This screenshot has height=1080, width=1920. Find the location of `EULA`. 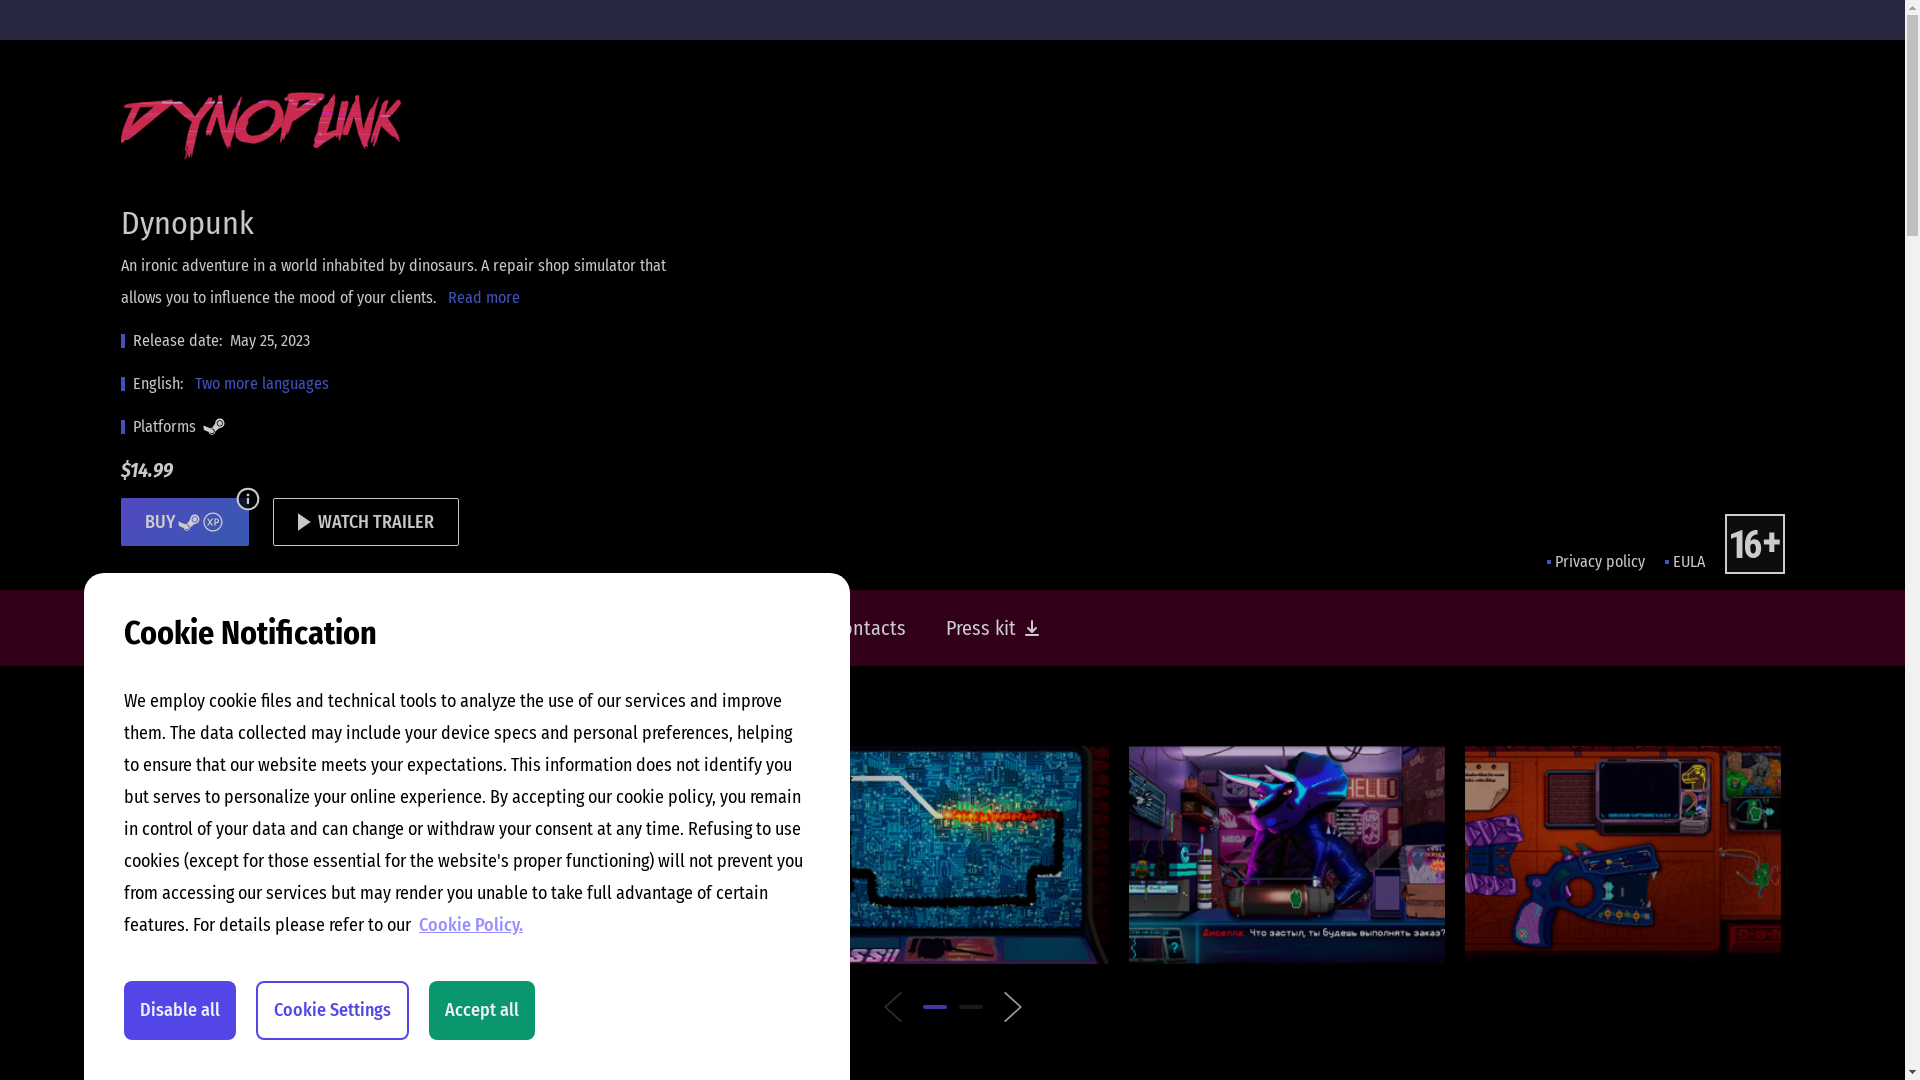

EULA is located at coordinates (1684, 562).